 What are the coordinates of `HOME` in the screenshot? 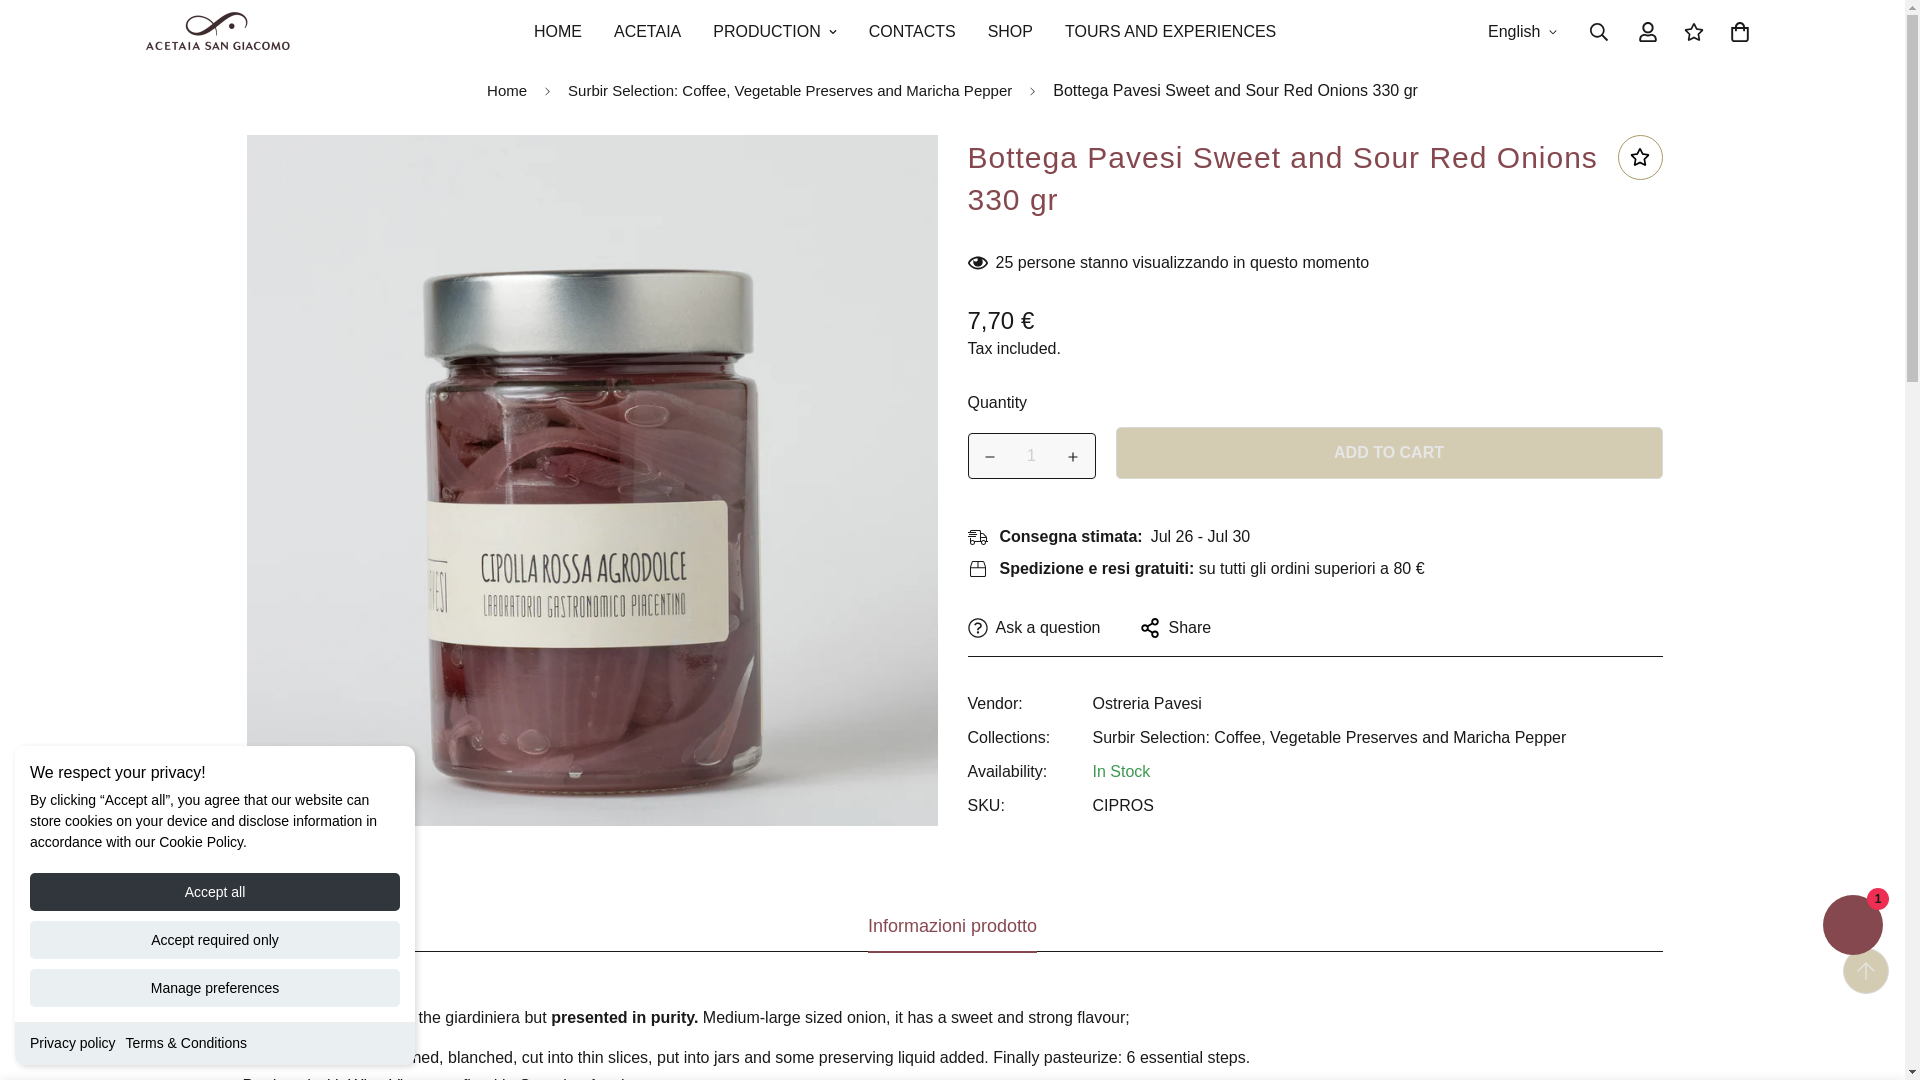 It's located at (214, 940).